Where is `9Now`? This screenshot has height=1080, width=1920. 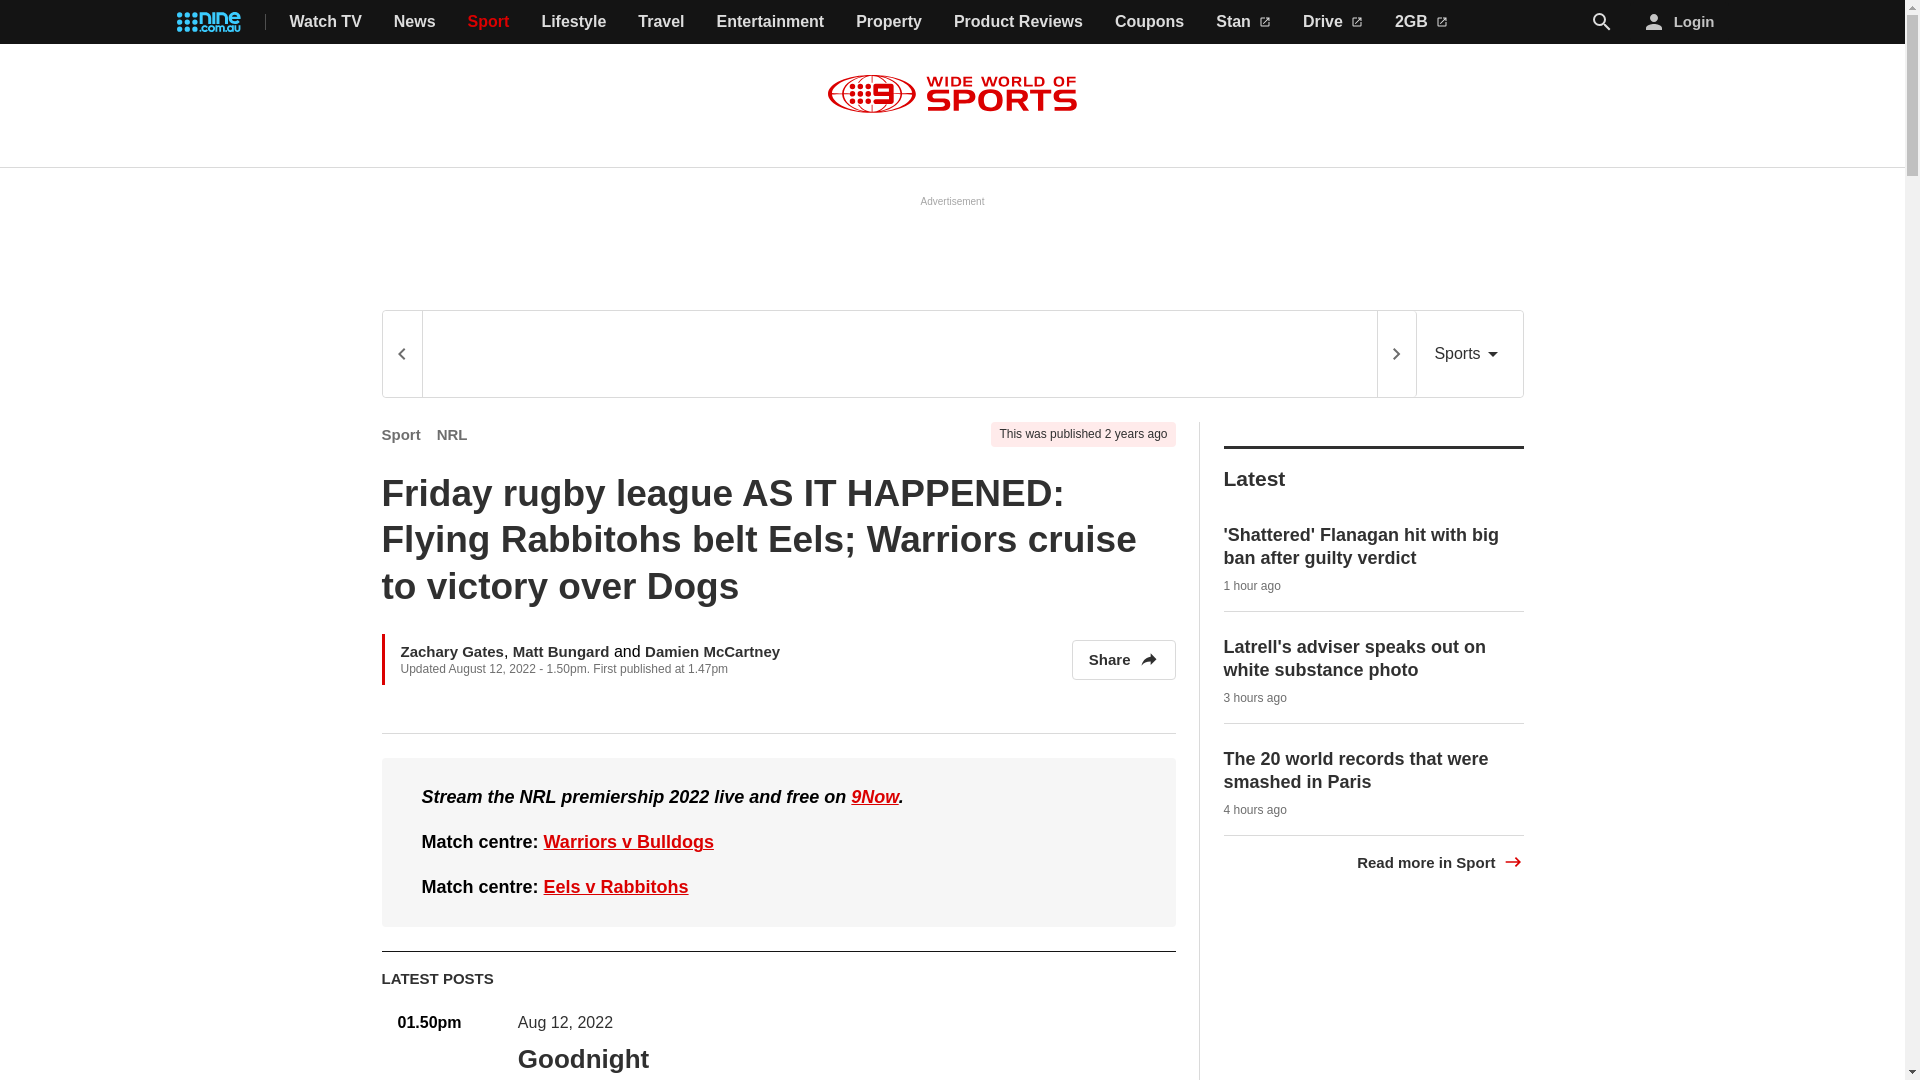
9Now is located at coordinates (874, 796).